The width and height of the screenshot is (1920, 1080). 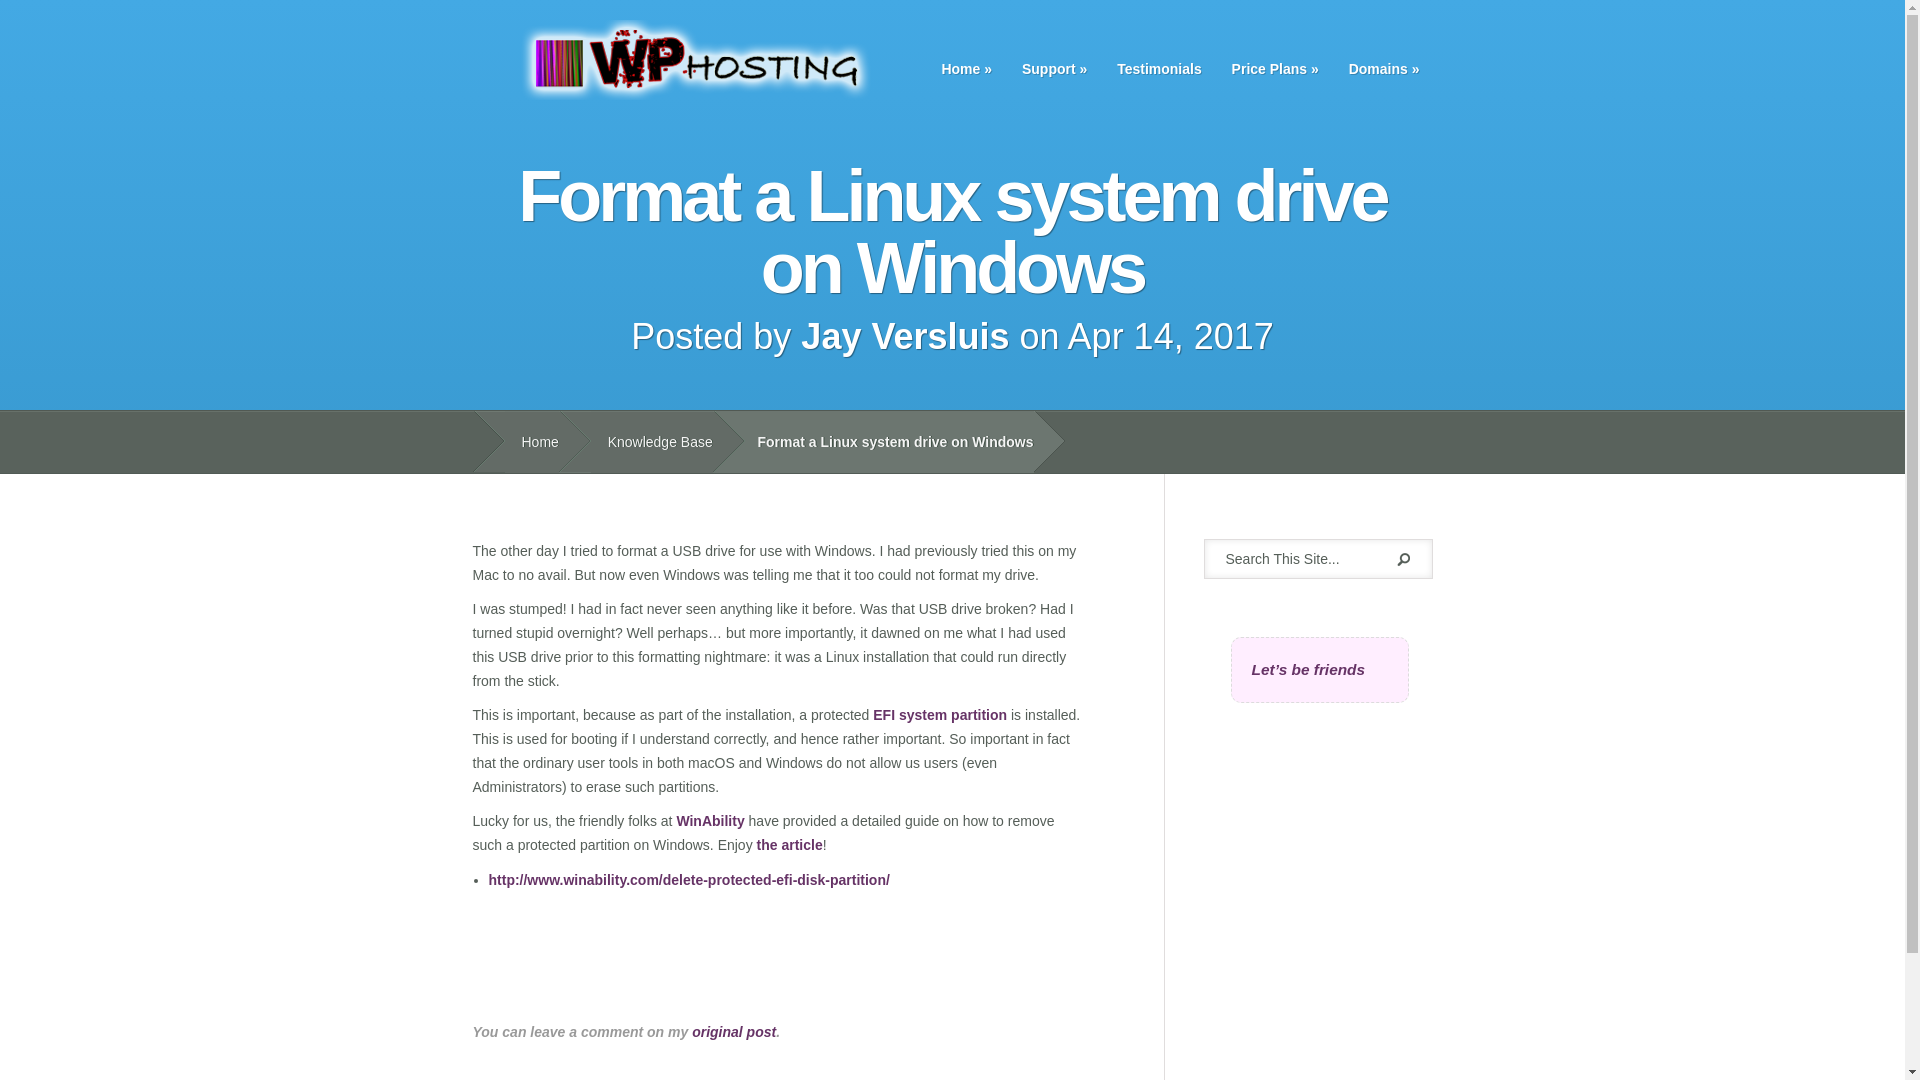 What do you see at coordinates (1296, 558) in the screenshot?
I see `Search This Site...` at bounding box center [1296, 558].